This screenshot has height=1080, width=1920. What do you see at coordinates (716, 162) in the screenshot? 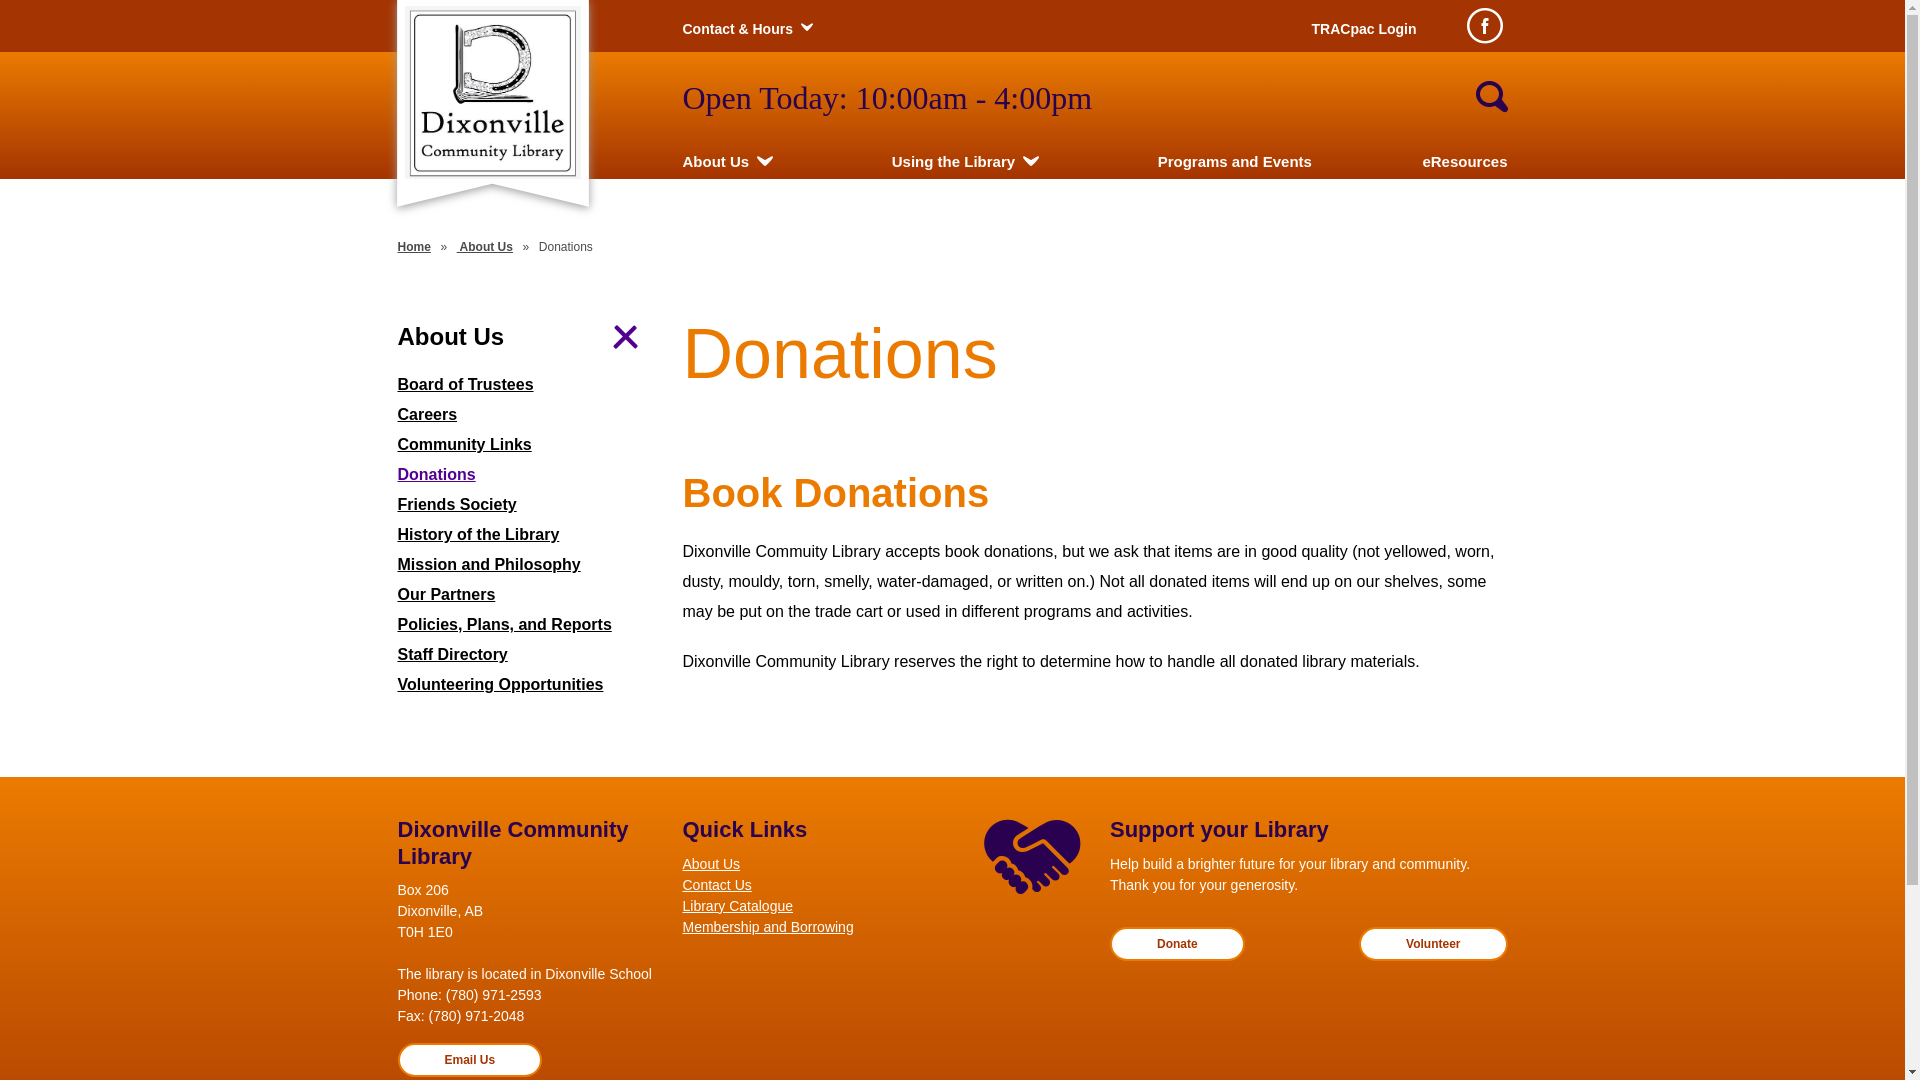
I see `About Us` at bounding box center [716, 162].